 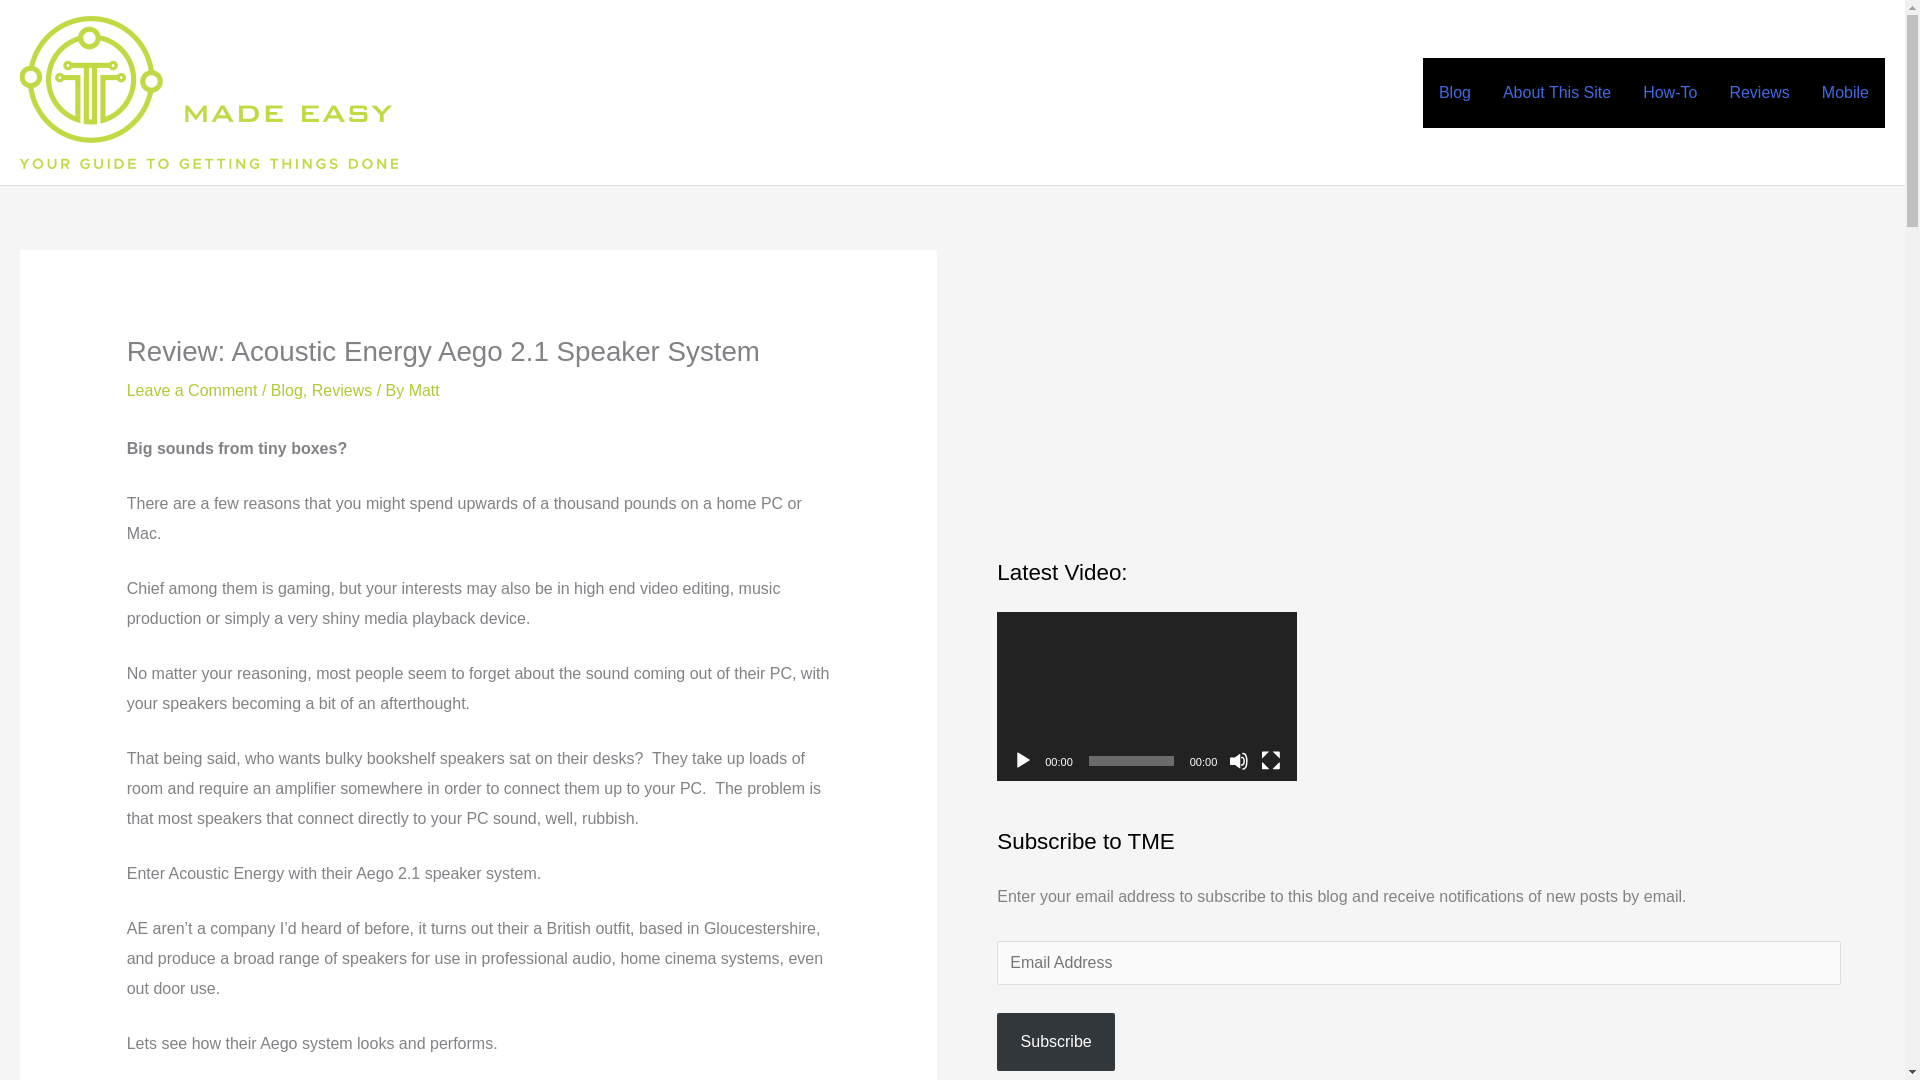 What do you see at coordinates (424, 390) in the screenshot?
I see `Matt` at bounding box center [424, 390].